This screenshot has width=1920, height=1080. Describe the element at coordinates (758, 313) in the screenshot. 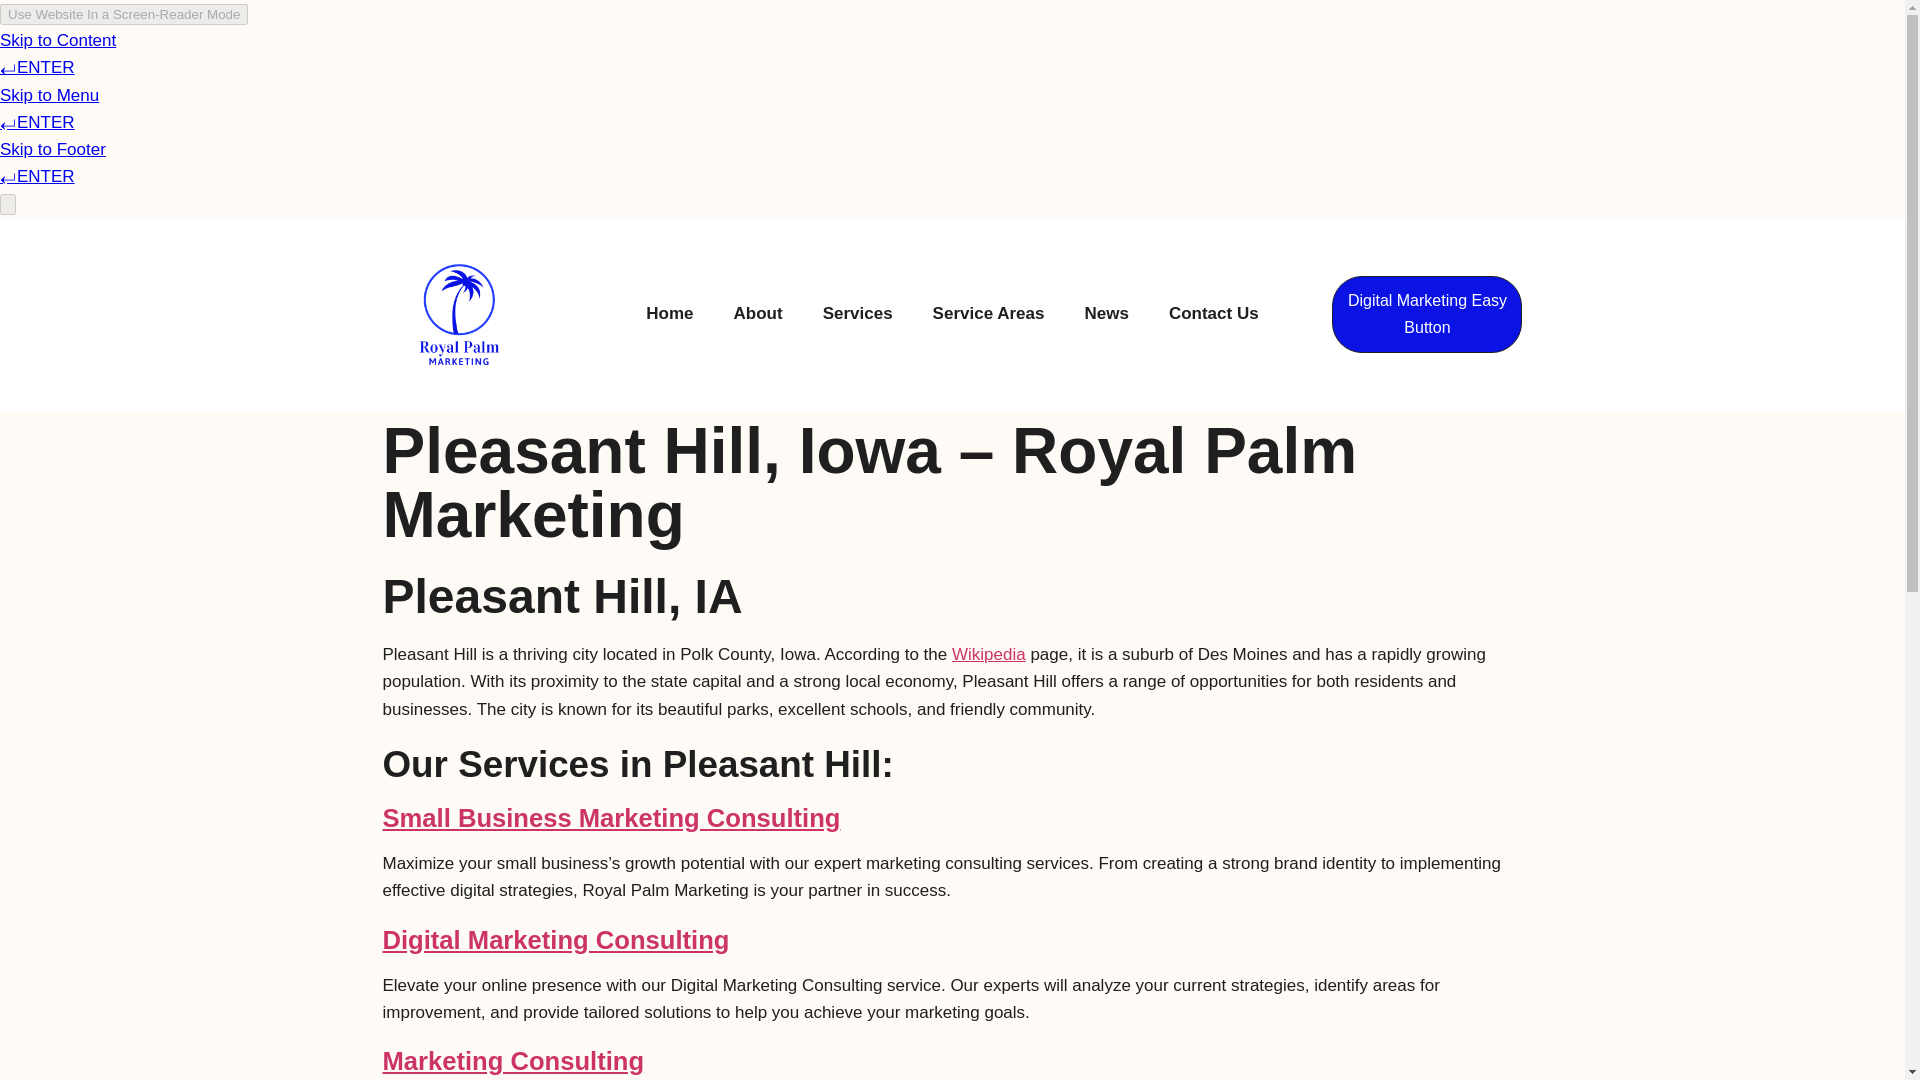

I see `About` at that location.